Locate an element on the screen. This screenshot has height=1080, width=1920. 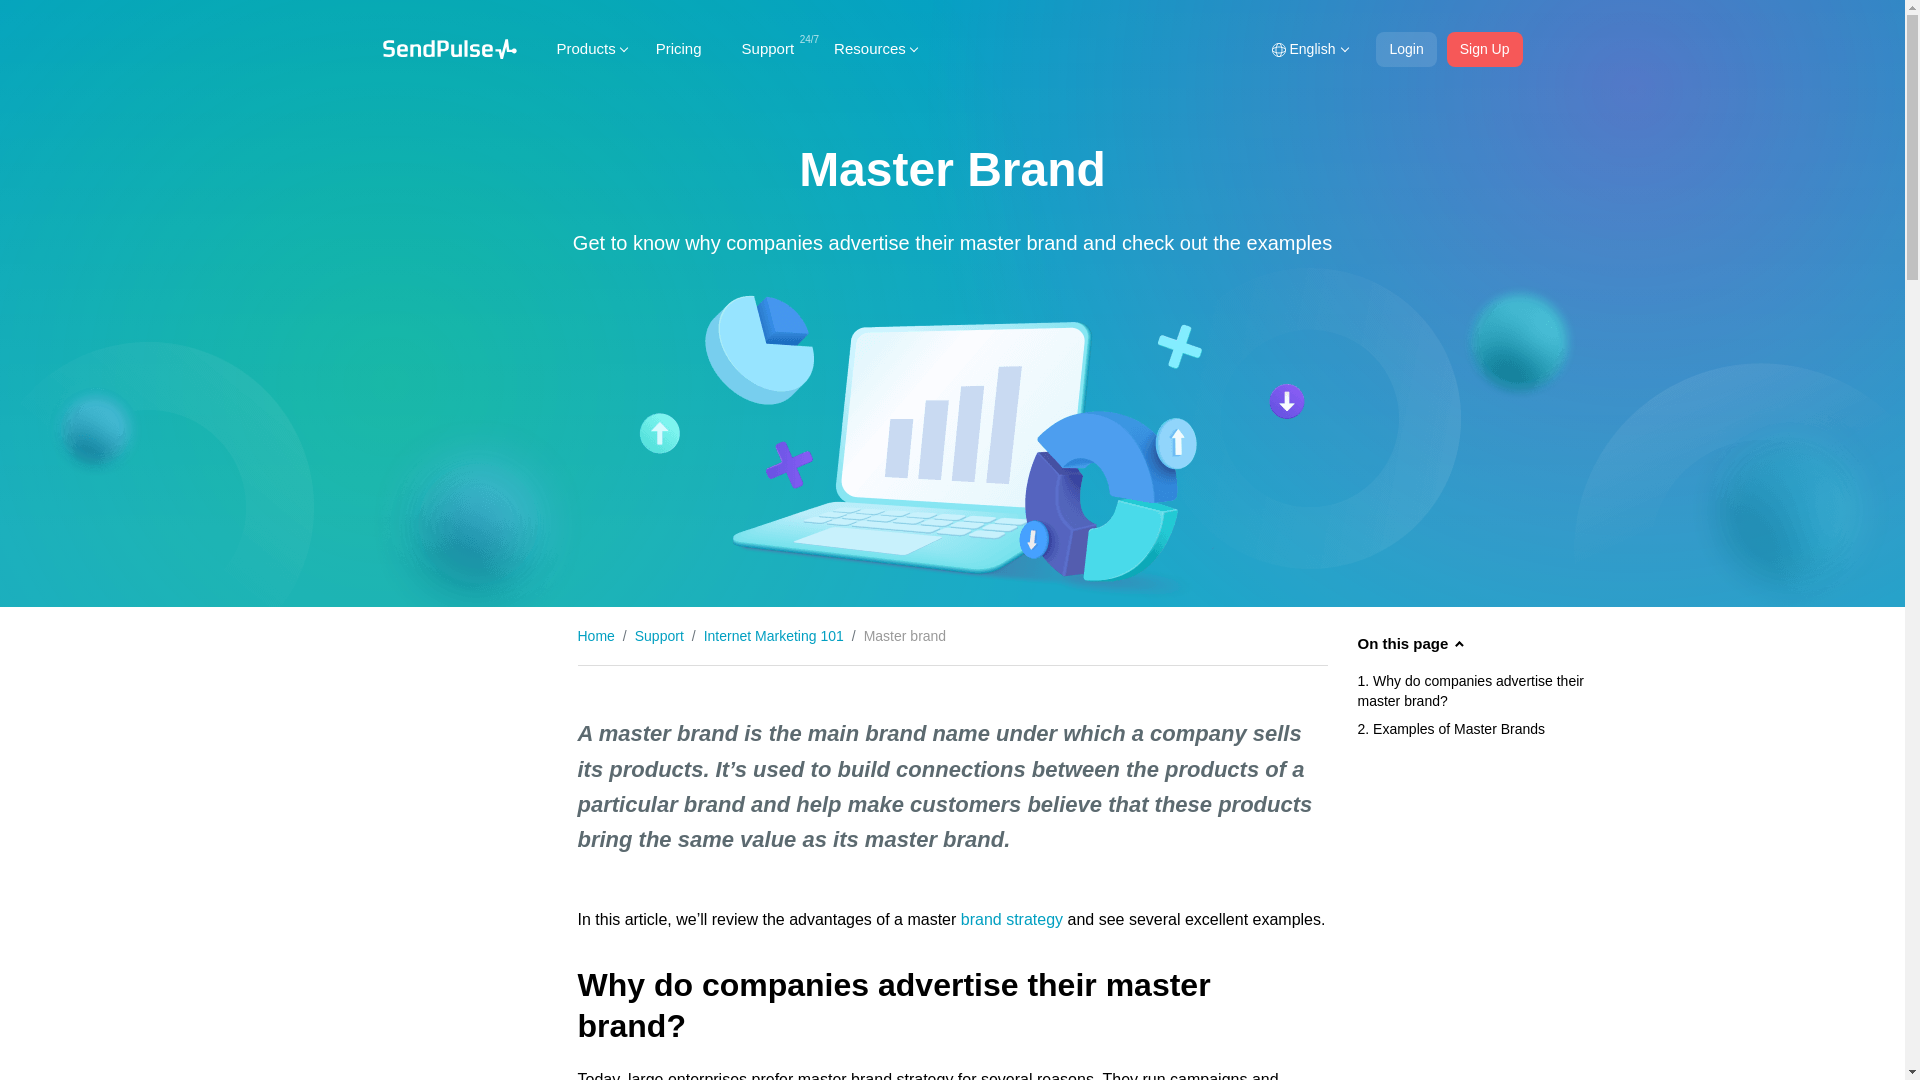
Pricing is located at coordinates (678, 48).